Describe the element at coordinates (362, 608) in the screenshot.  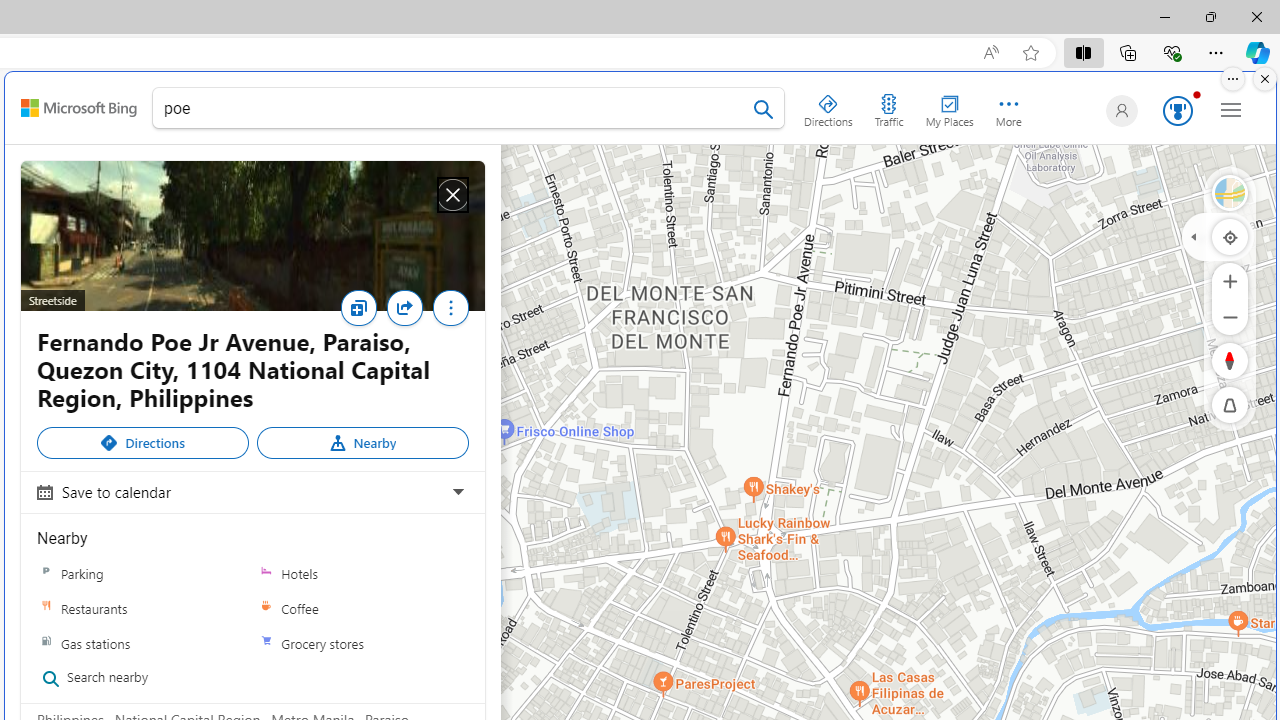
I see `Coffee` at that location.